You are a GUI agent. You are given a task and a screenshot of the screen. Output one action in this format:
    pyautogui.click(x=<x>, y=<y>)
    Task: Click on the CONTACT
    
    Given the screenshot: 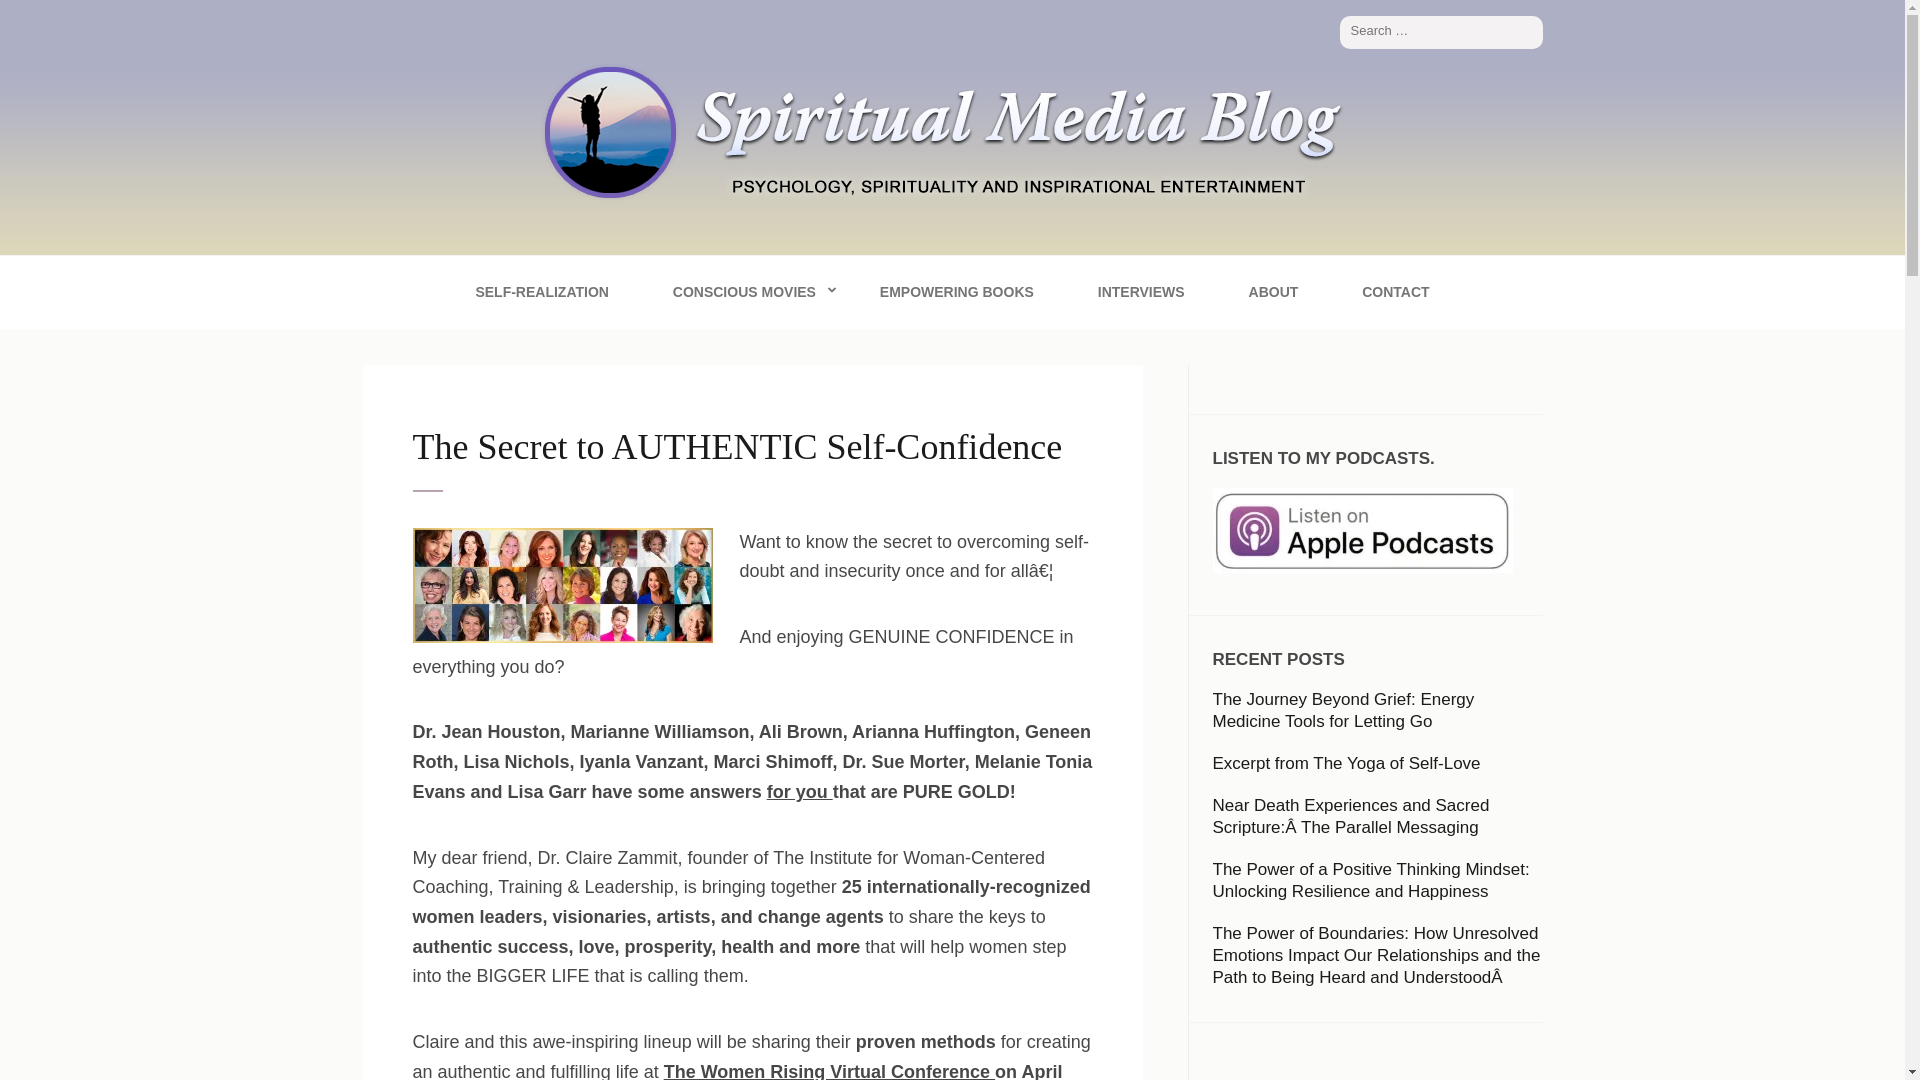 What is the action you would take?
    pyautogui.click(x=1394, y=292)
    